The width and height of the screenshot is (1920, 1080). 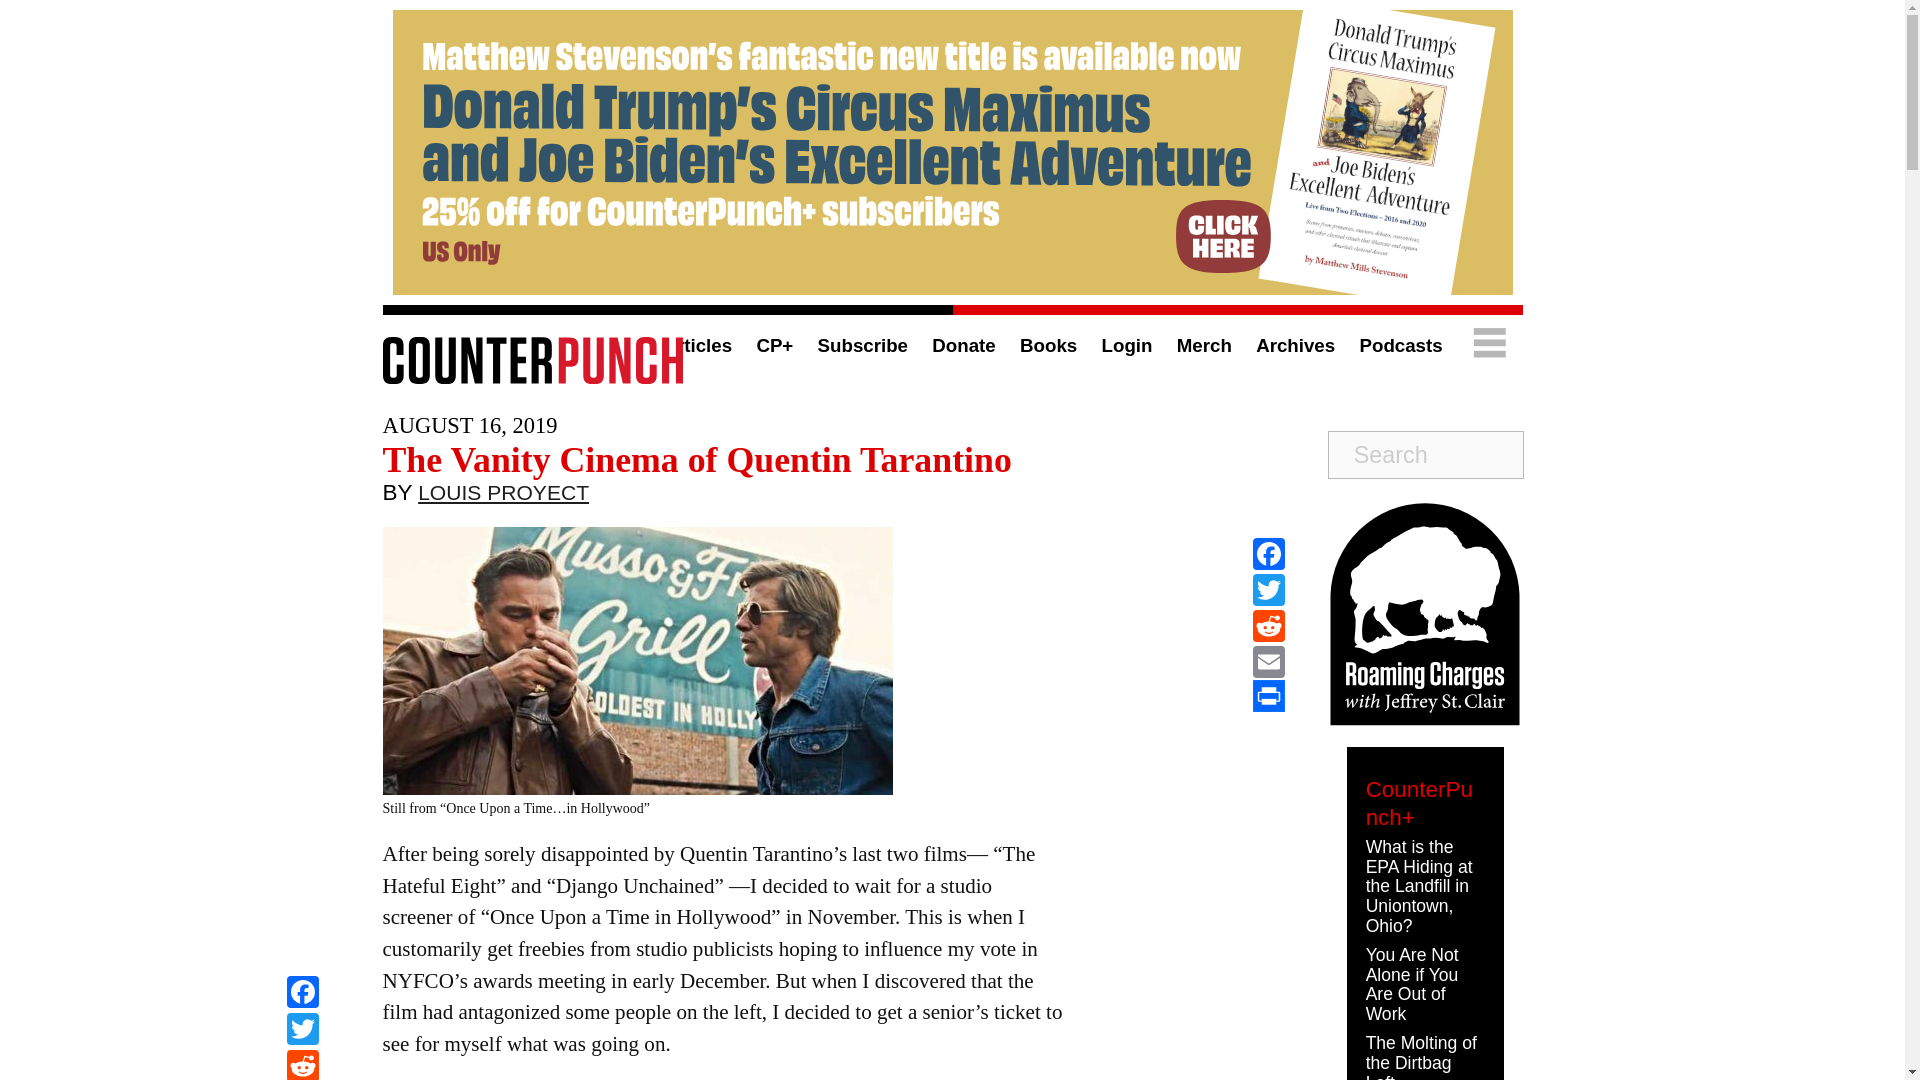 What do you see at coordinates (302, 1064) in the screenshot?
I see `Reddit` at bounding box center [302, 1064].